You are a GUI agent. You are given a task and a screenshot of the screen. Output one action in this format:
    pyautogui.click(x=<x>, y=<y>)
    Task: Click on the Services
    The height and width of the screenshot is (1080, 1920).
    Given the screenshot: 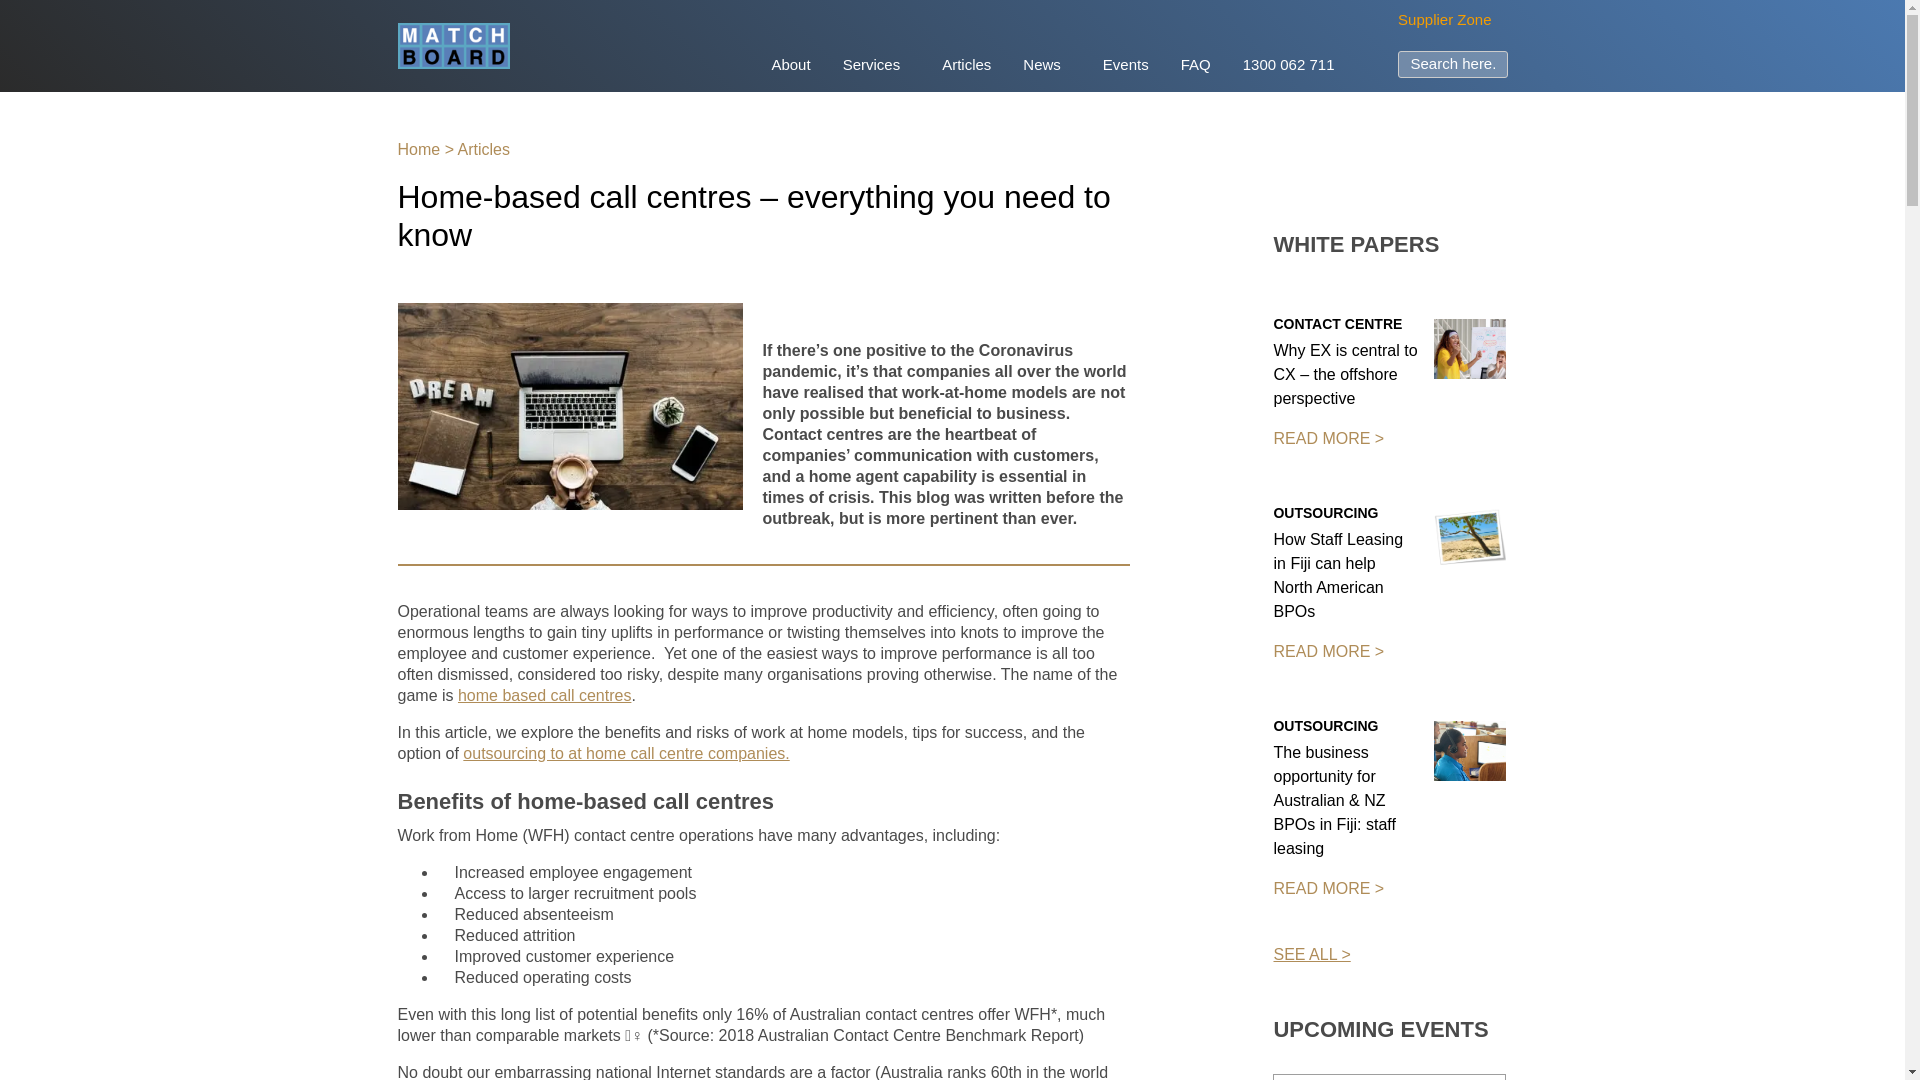 What is the action you would take?
    pyautogui.click(x=877, y=66)
    